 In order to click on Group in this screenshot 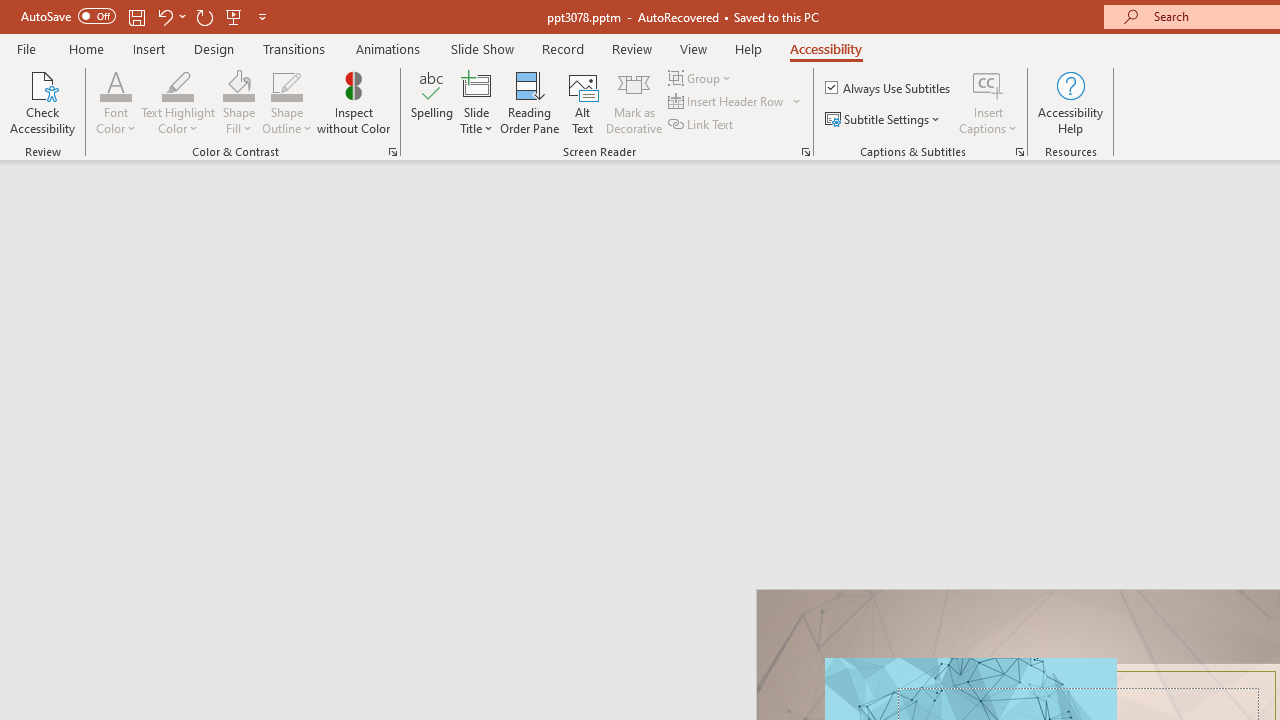, I will do `click(702, 78)`.